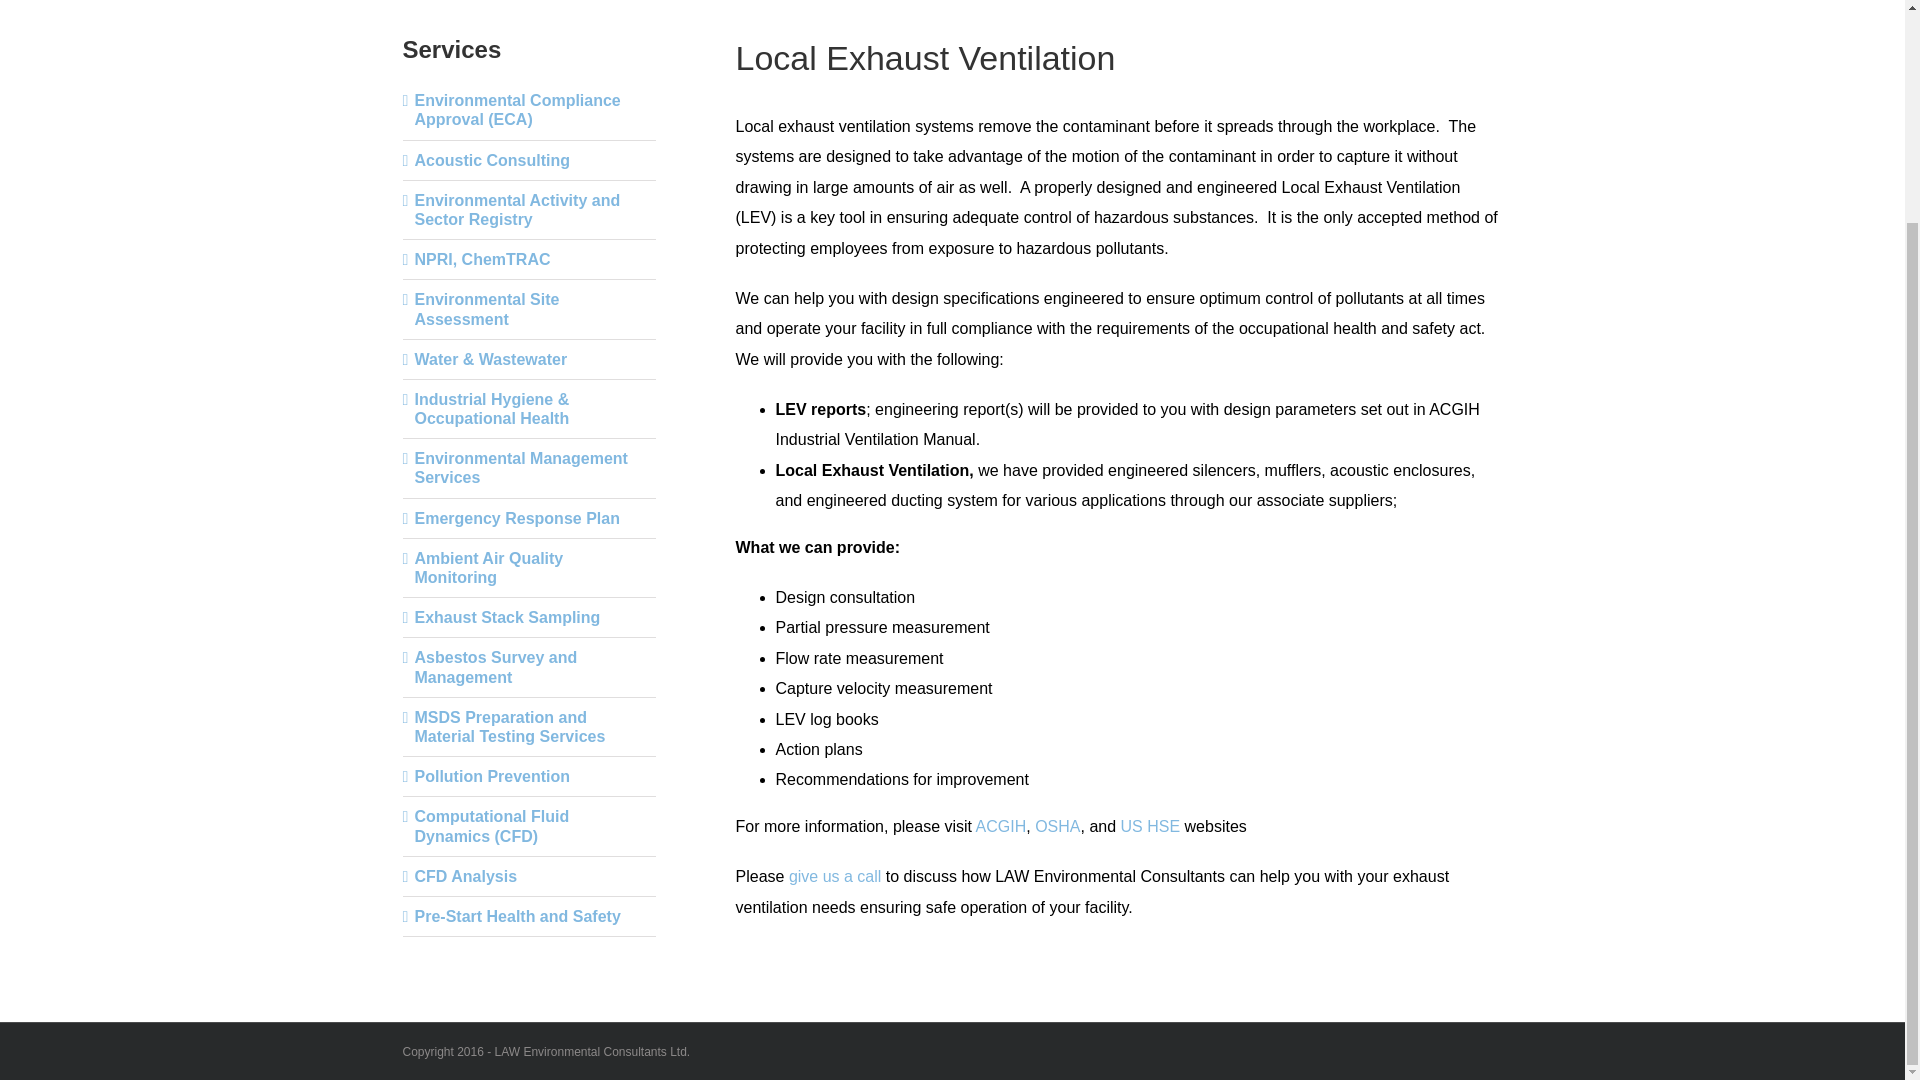 The width and height of the screenshot is (1920, 1080). I want to click on Acoustic Consulting, so click(492, 160).